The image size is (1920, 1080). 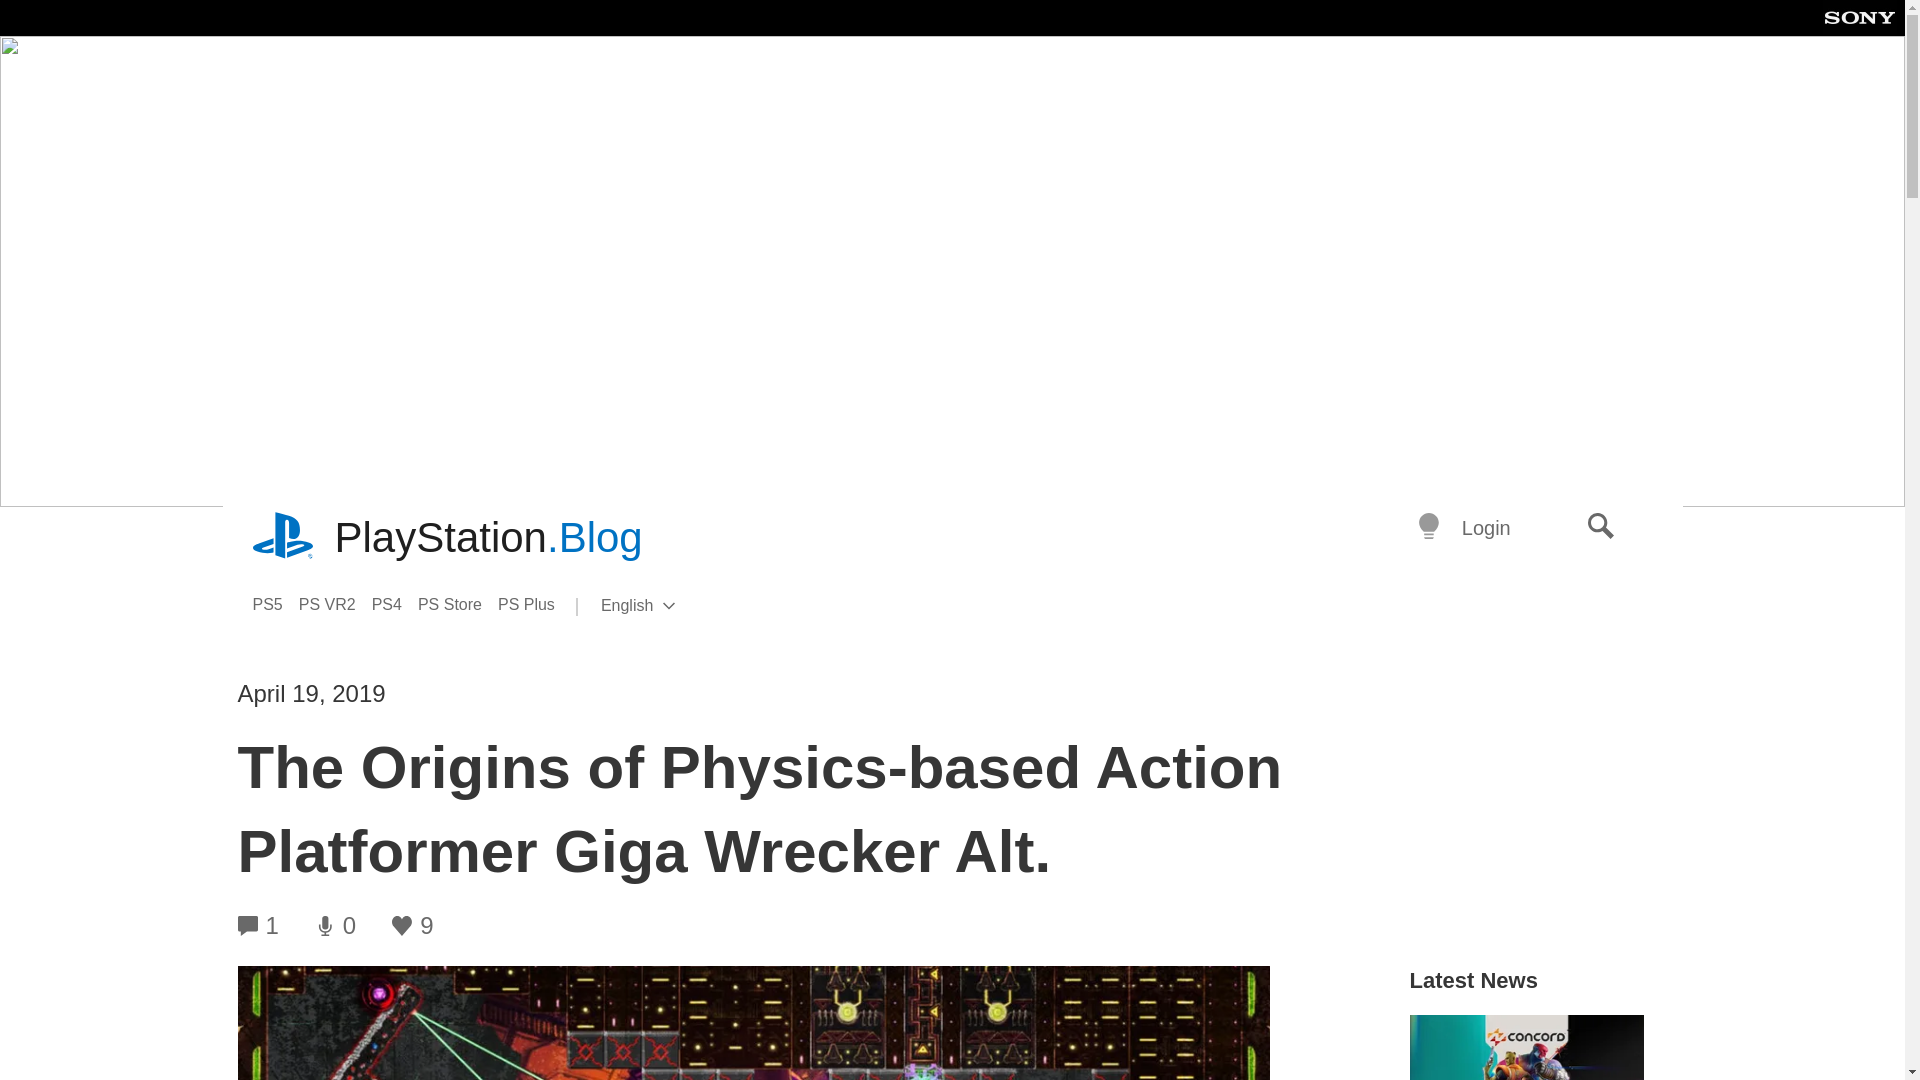 I want to click on PS Store, so click(x=274, y=604).